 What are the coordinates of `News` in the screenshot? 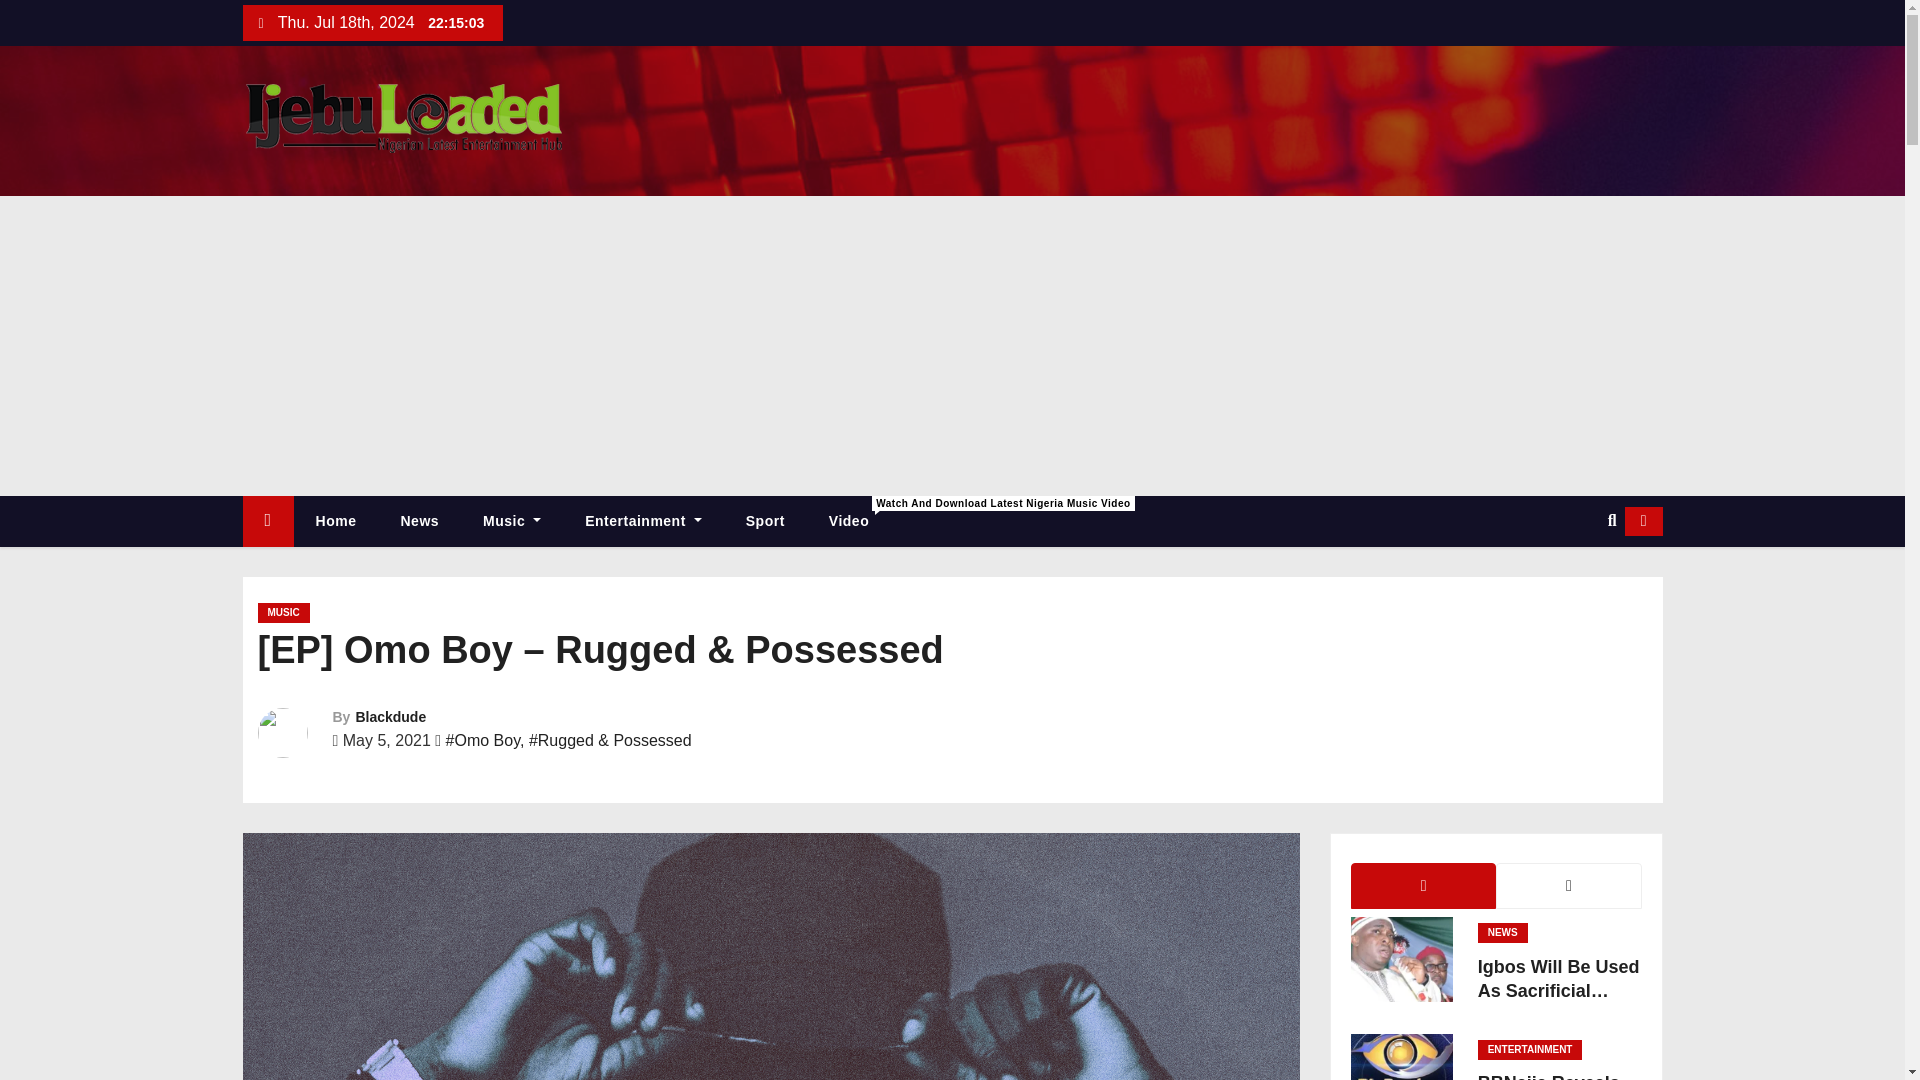 It's located at (419, 520).